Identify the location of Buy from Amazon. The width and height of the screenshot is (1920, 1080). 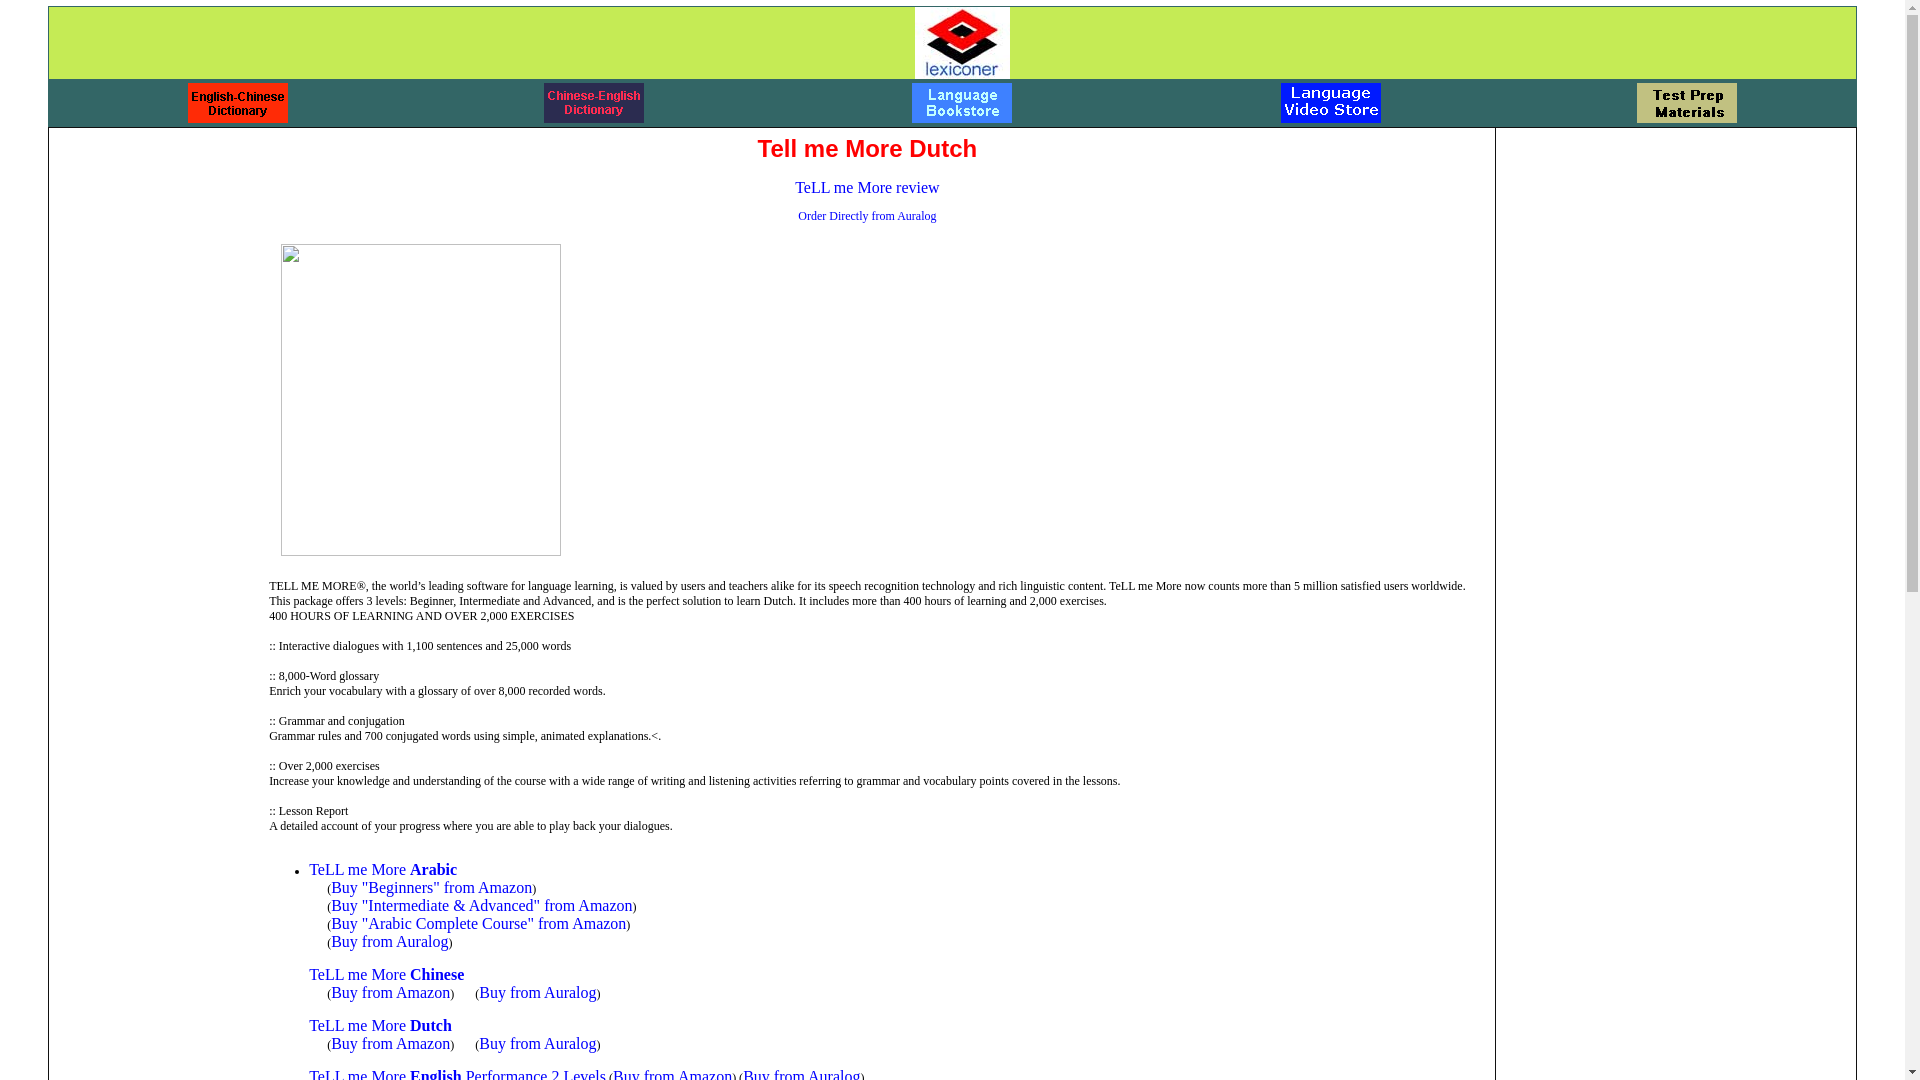
(672, 1074).